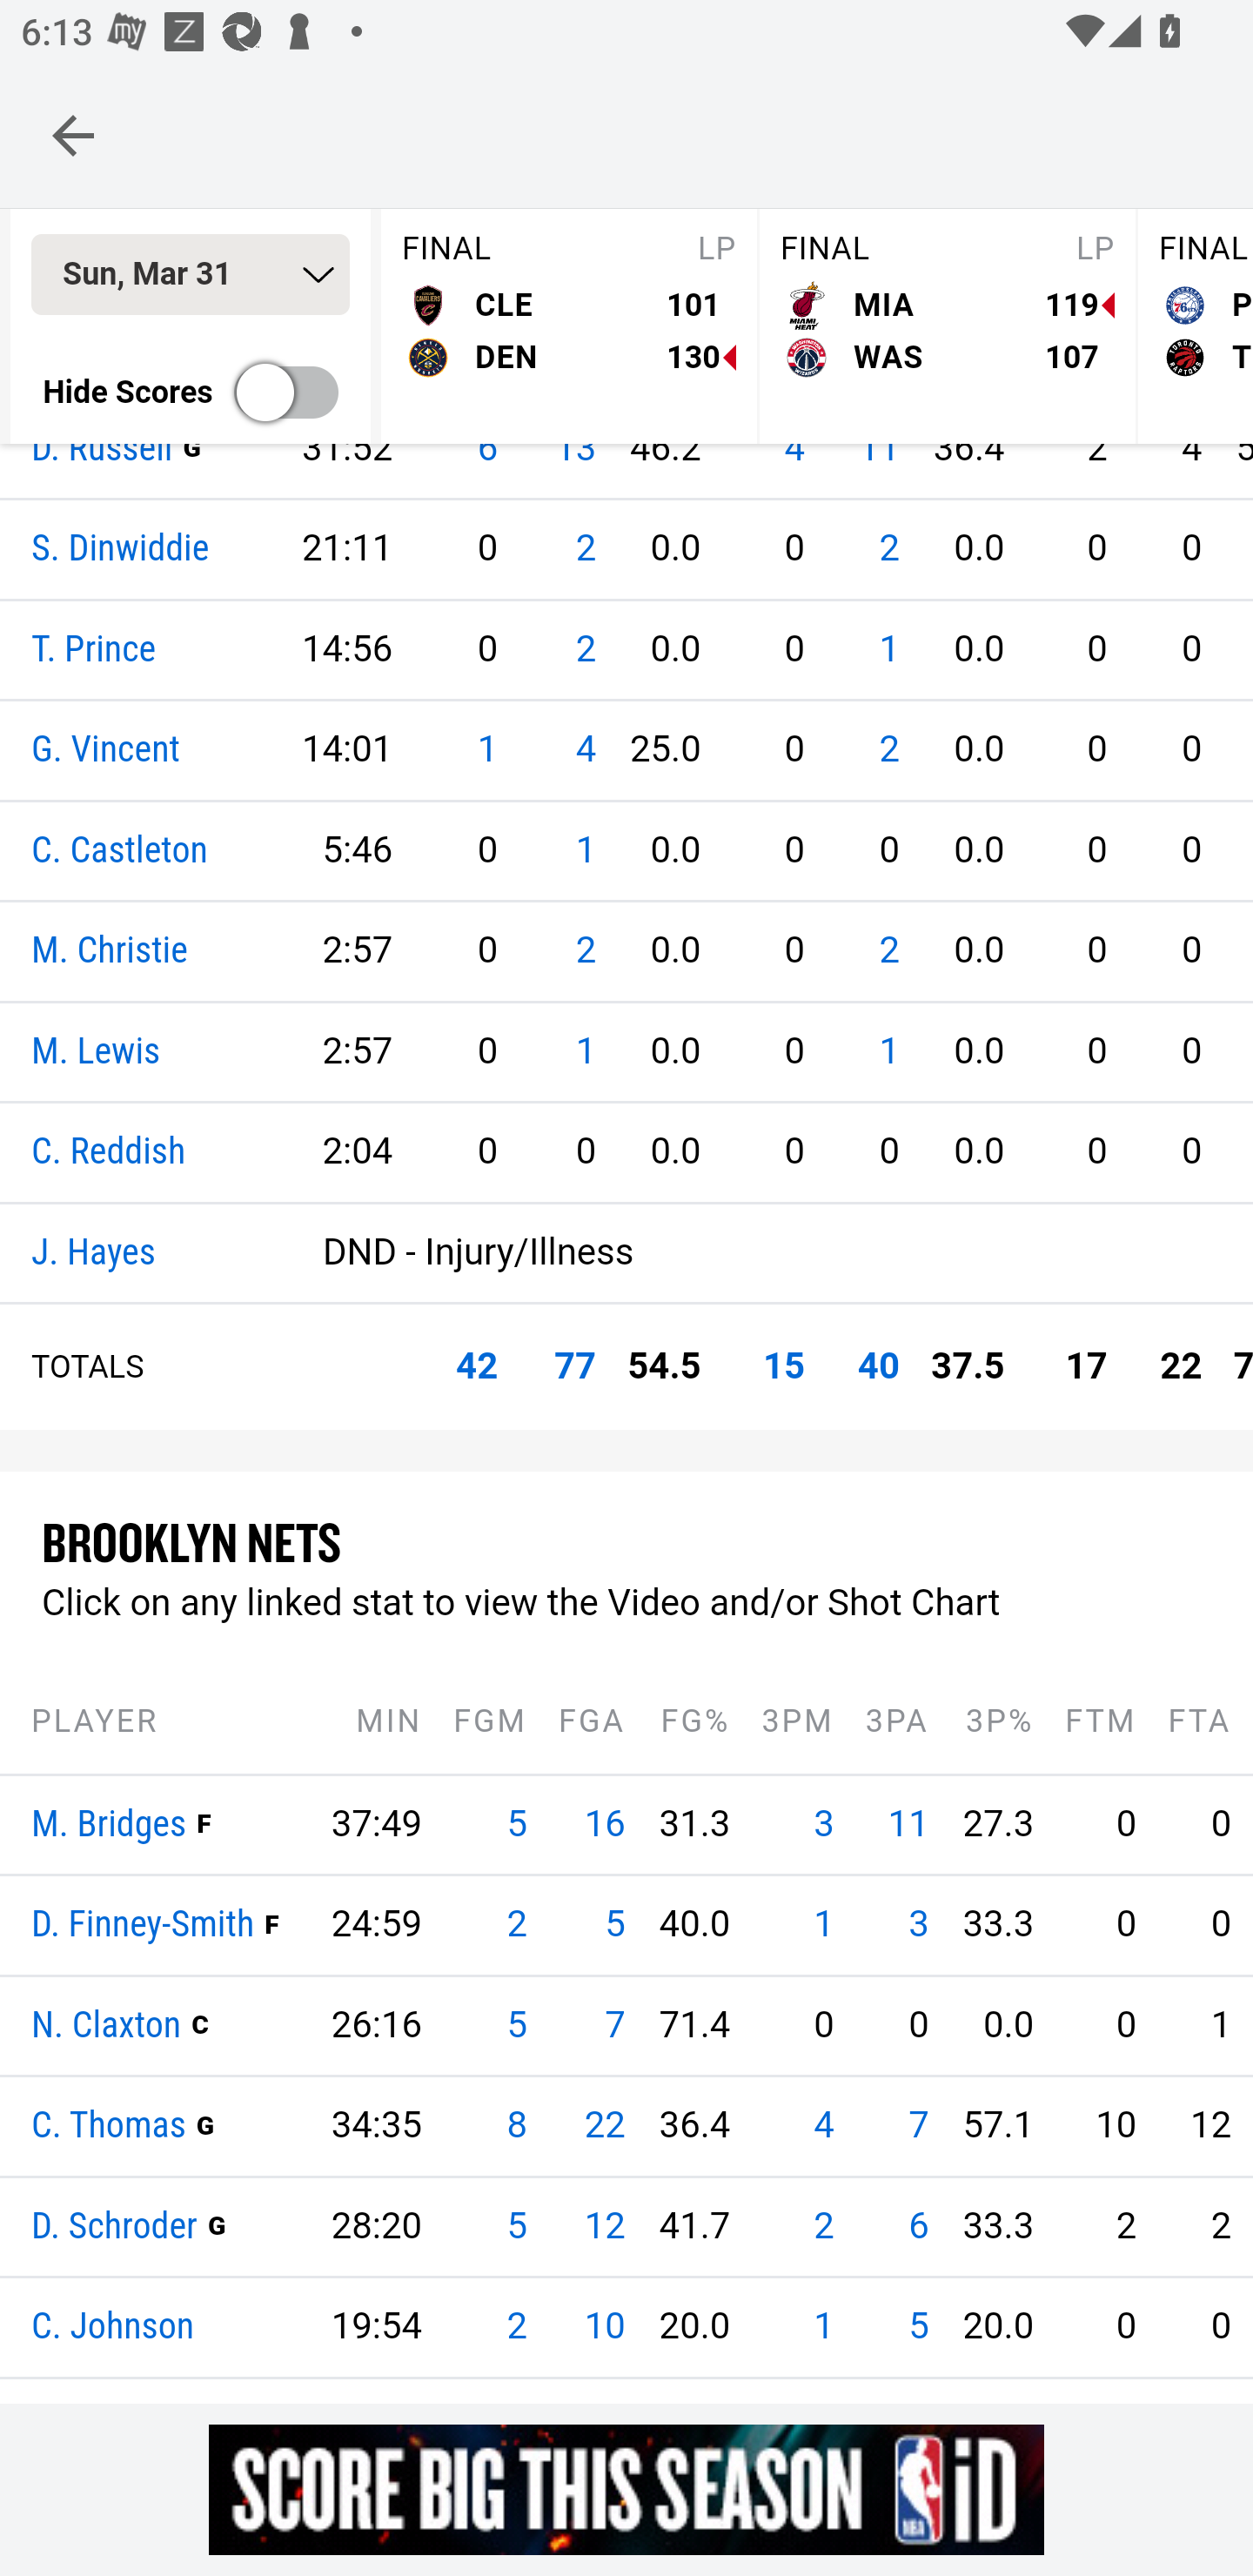  I want to click on 2, so click(585, 951).